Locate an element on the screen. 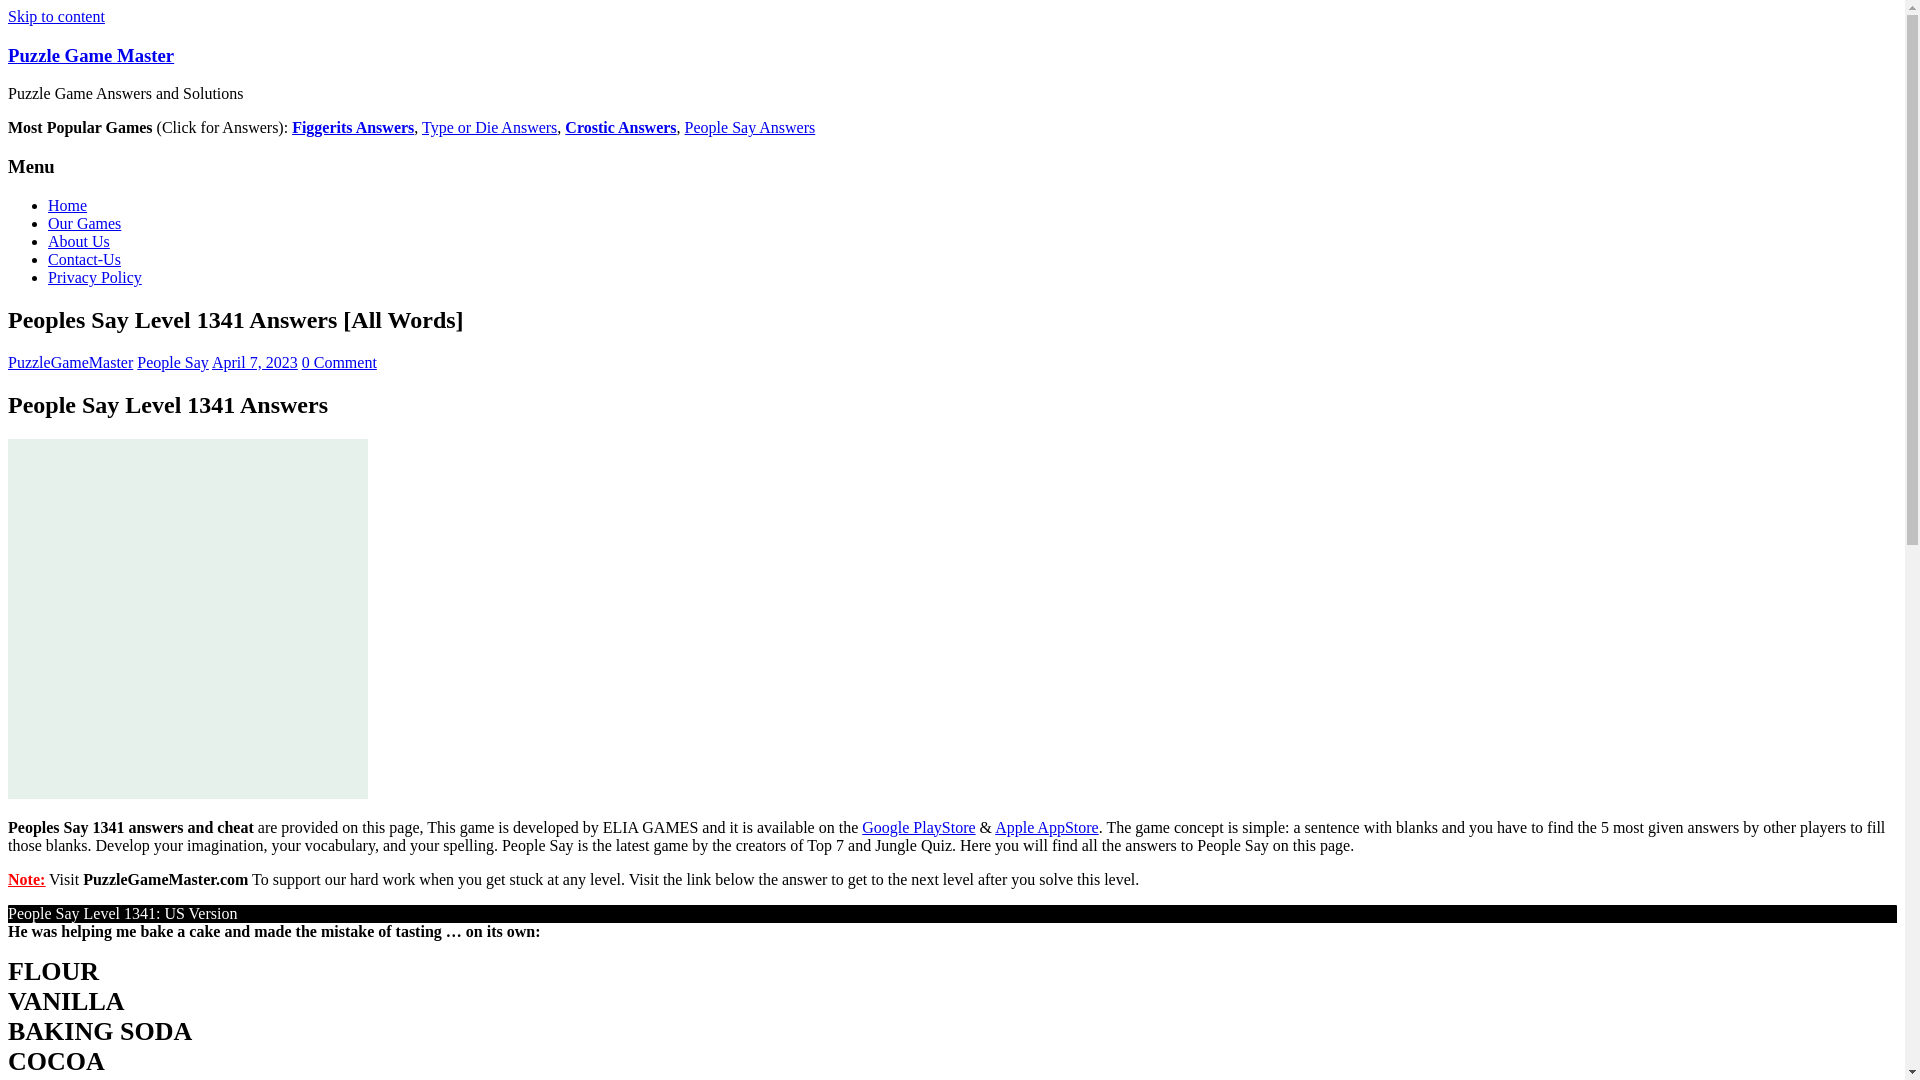 This screenshot has height=1080, width=1920. PuzzleGameMaster is located at coordinates (70, 362).